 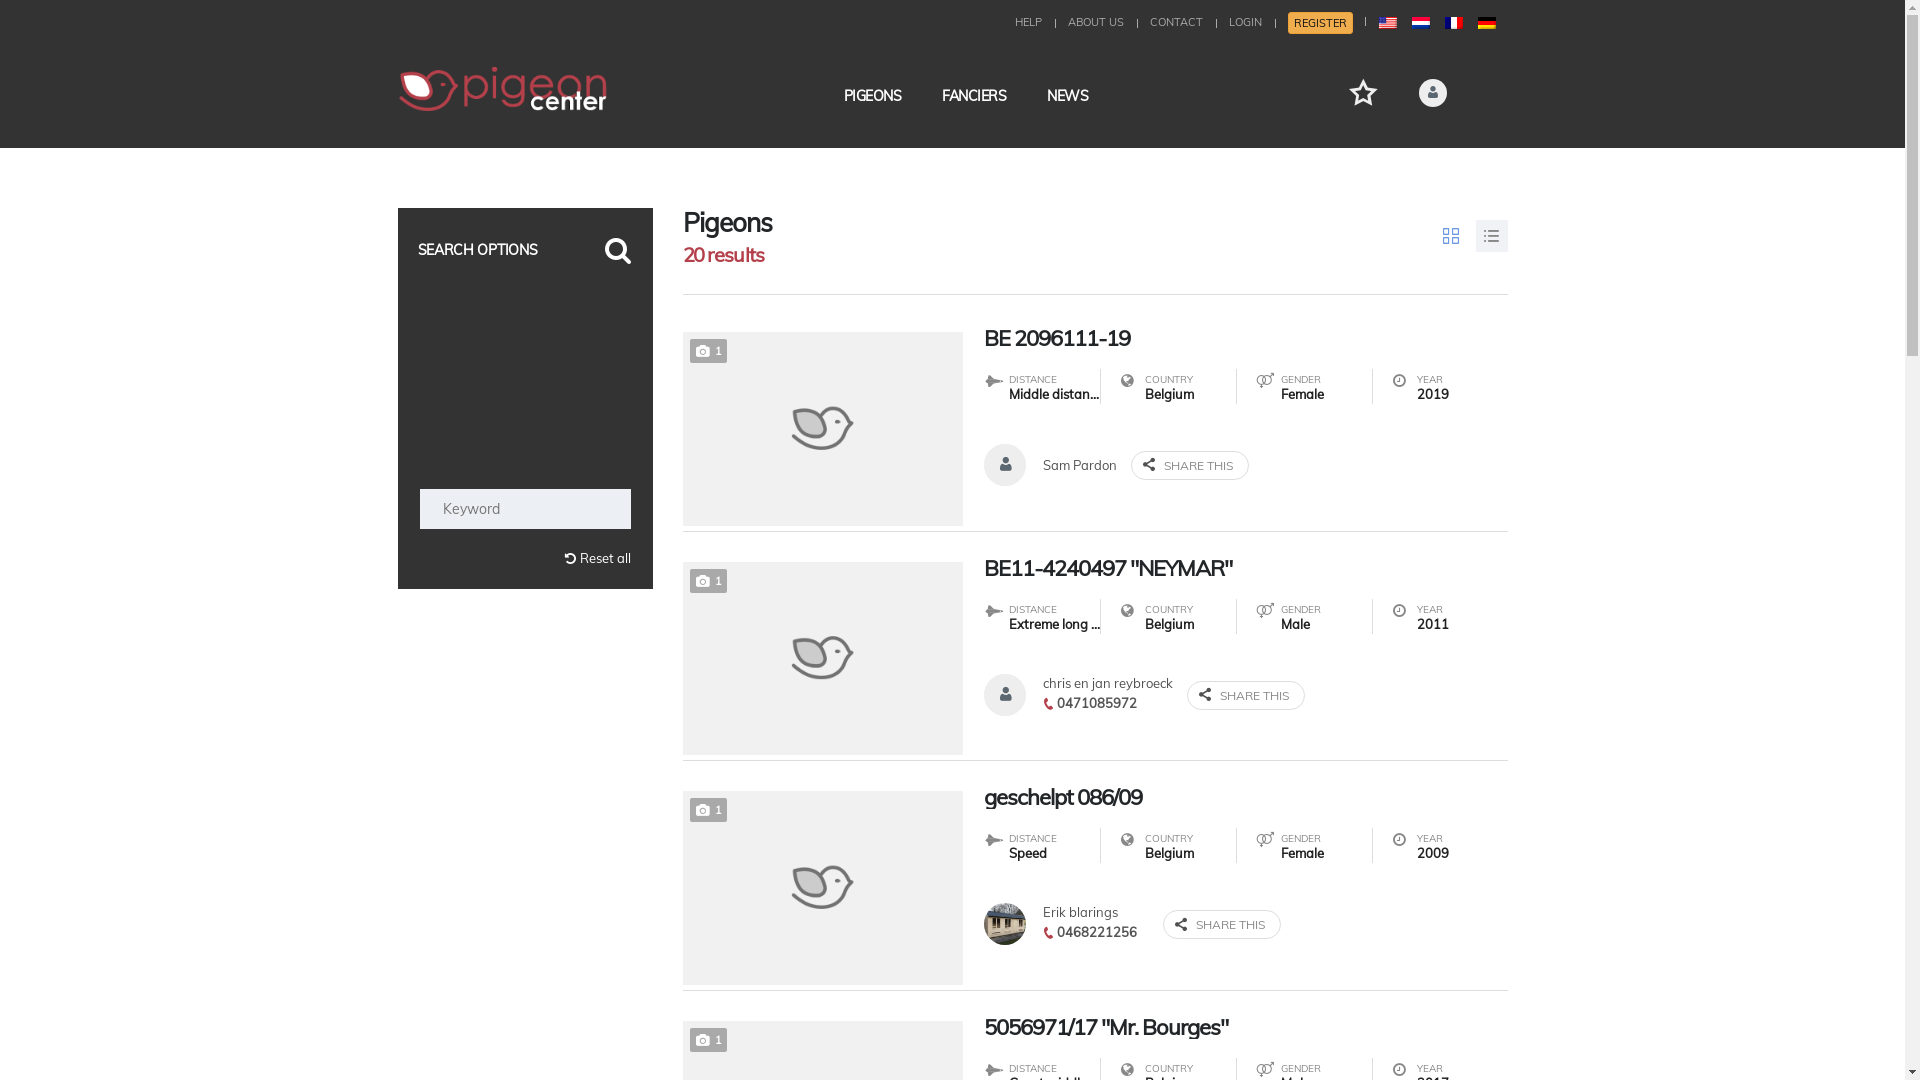 What do you see at coordinates (526, 558) in the screenshot?
I see `Reset all` at bounding box center [526, 558].